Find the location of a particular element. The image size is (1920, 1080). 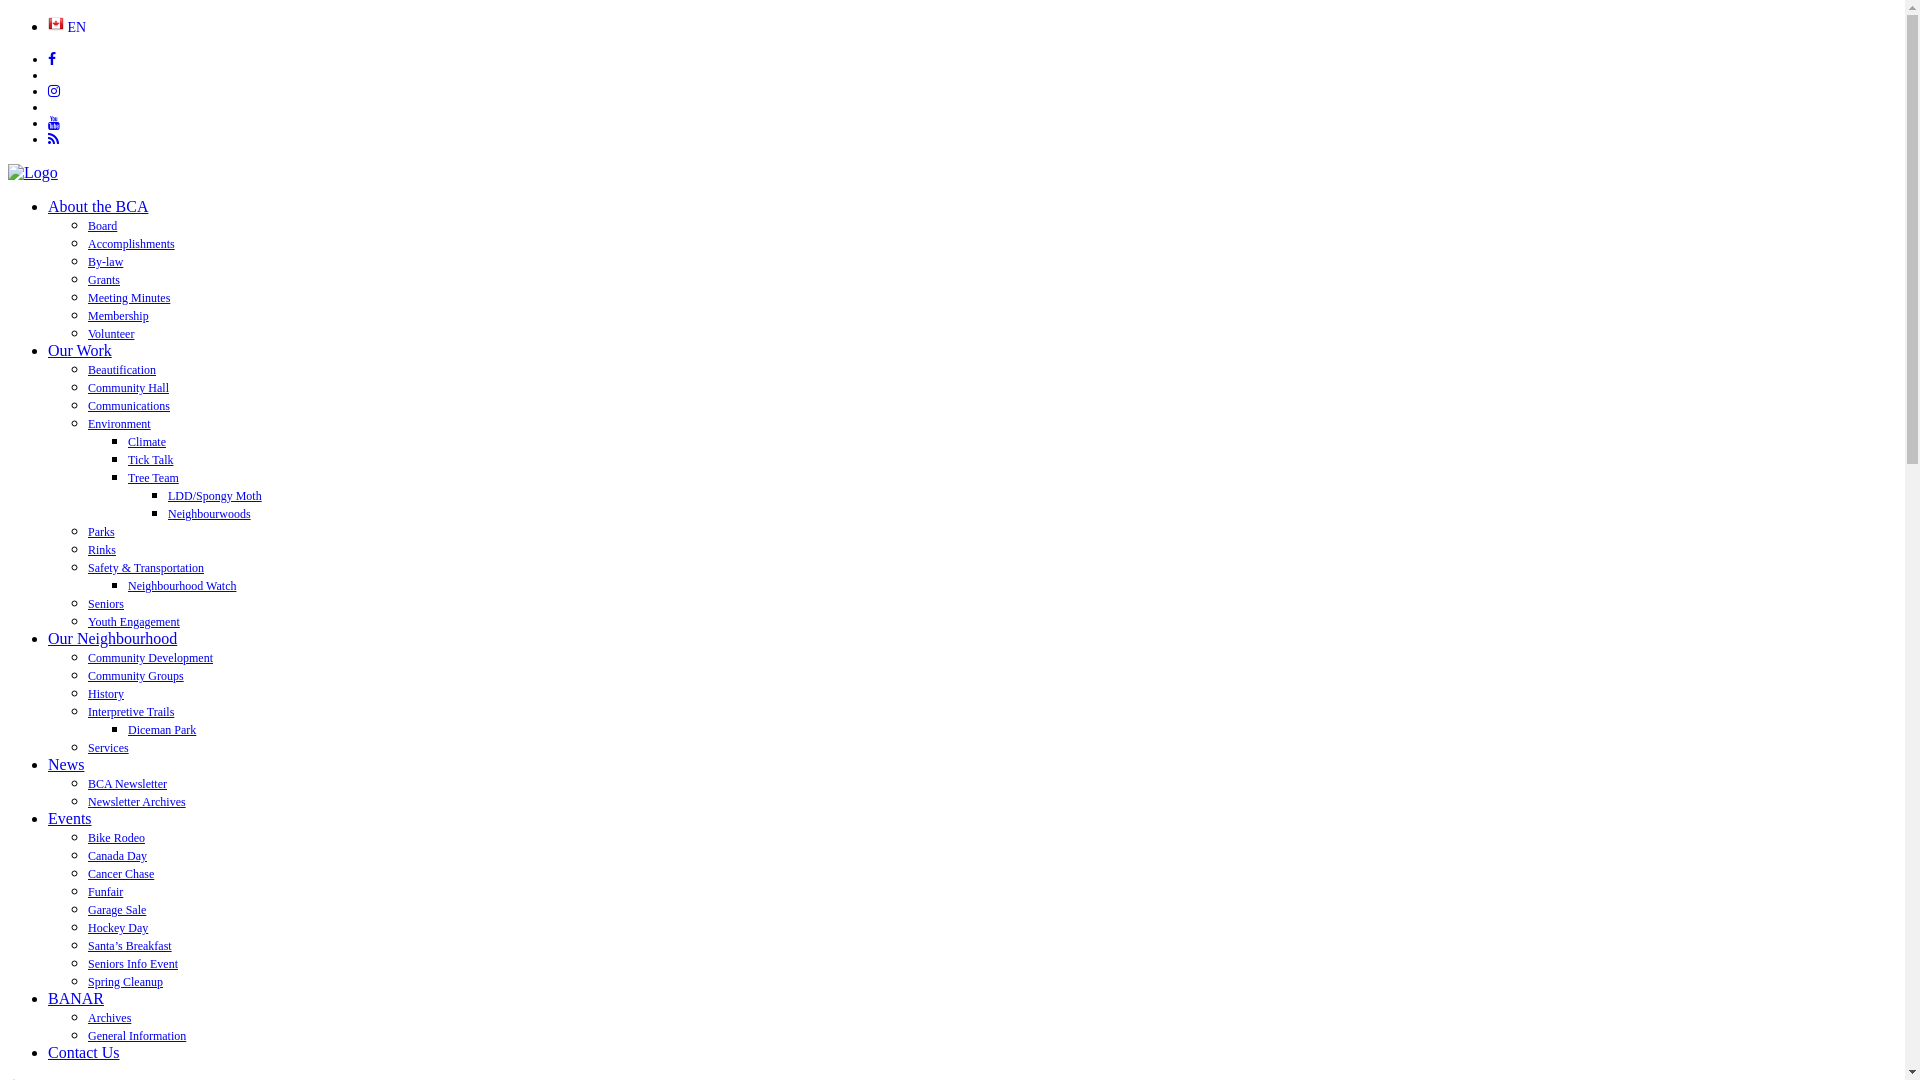

Community Development is located at coordinates (150, 658).